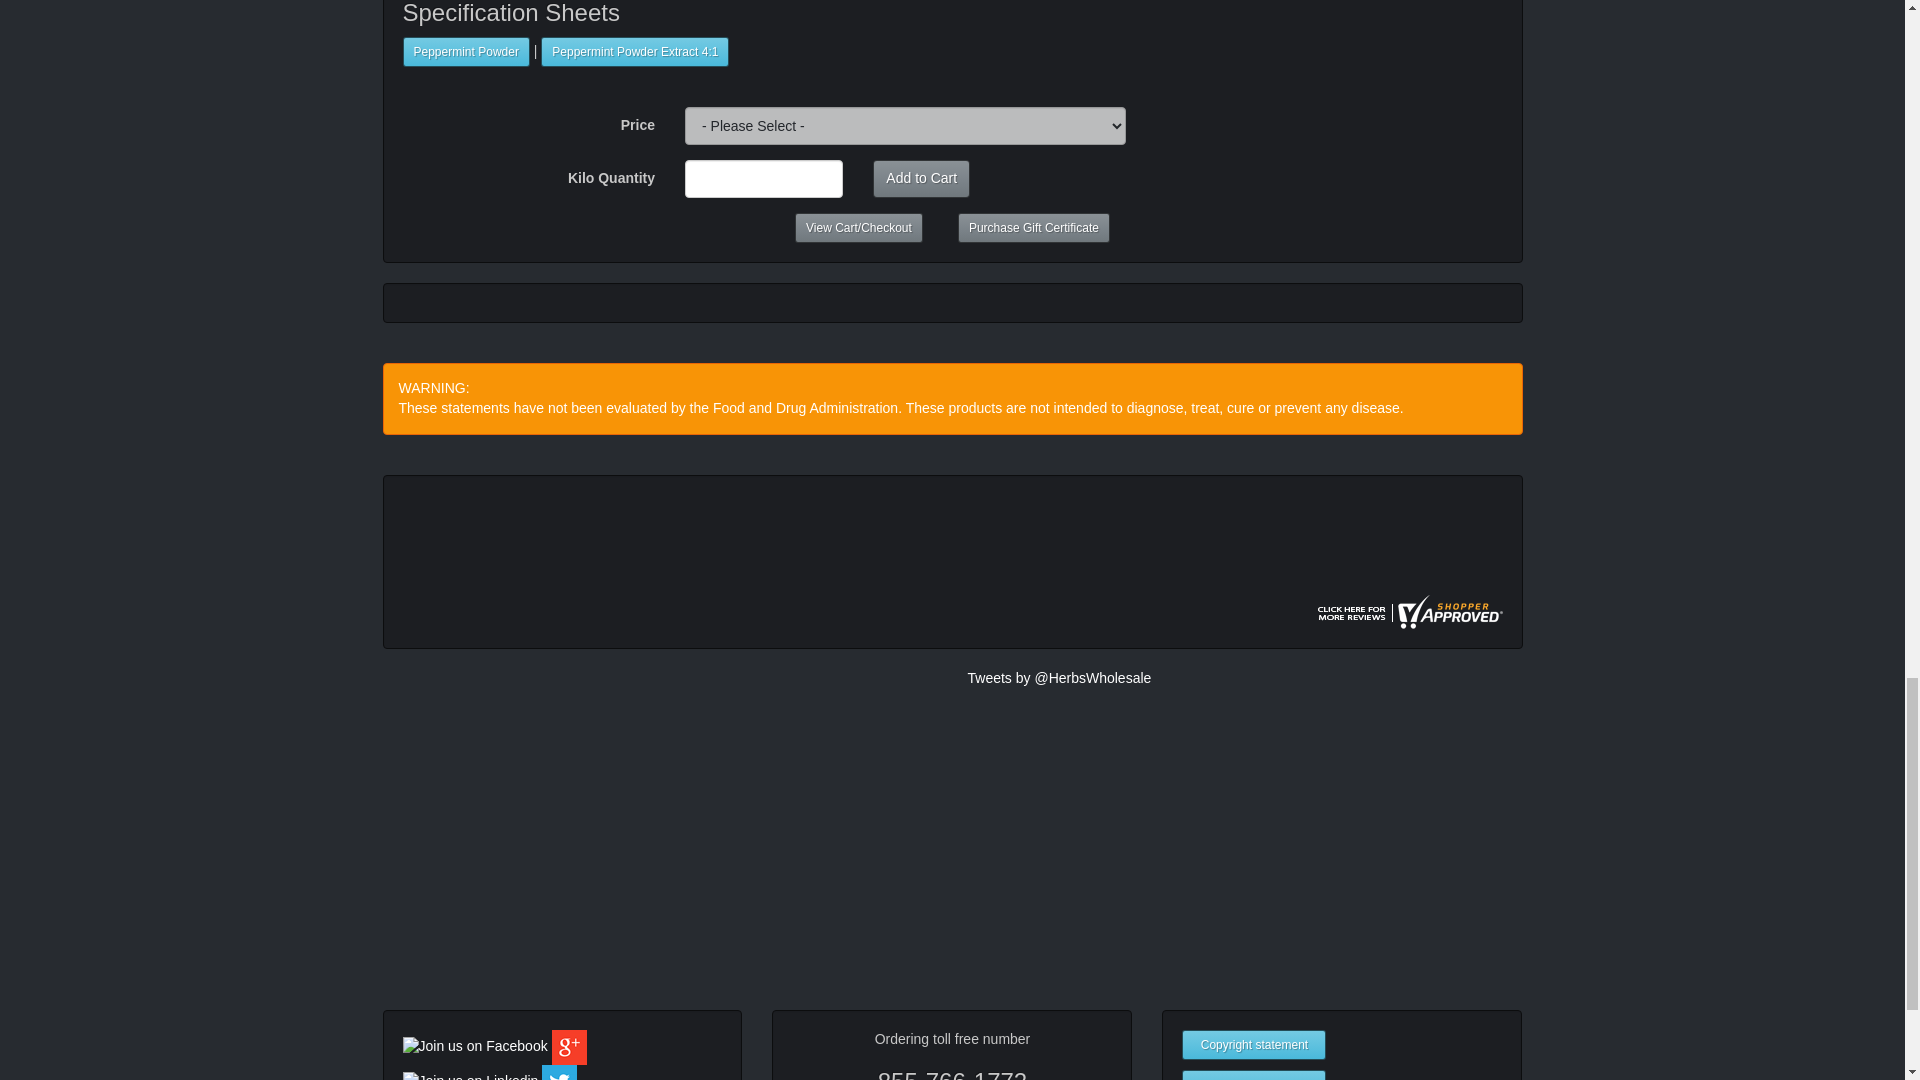 The image size is (1920, 1080). I want to click on Purchase Gift Certificate, so click(1034, 228).